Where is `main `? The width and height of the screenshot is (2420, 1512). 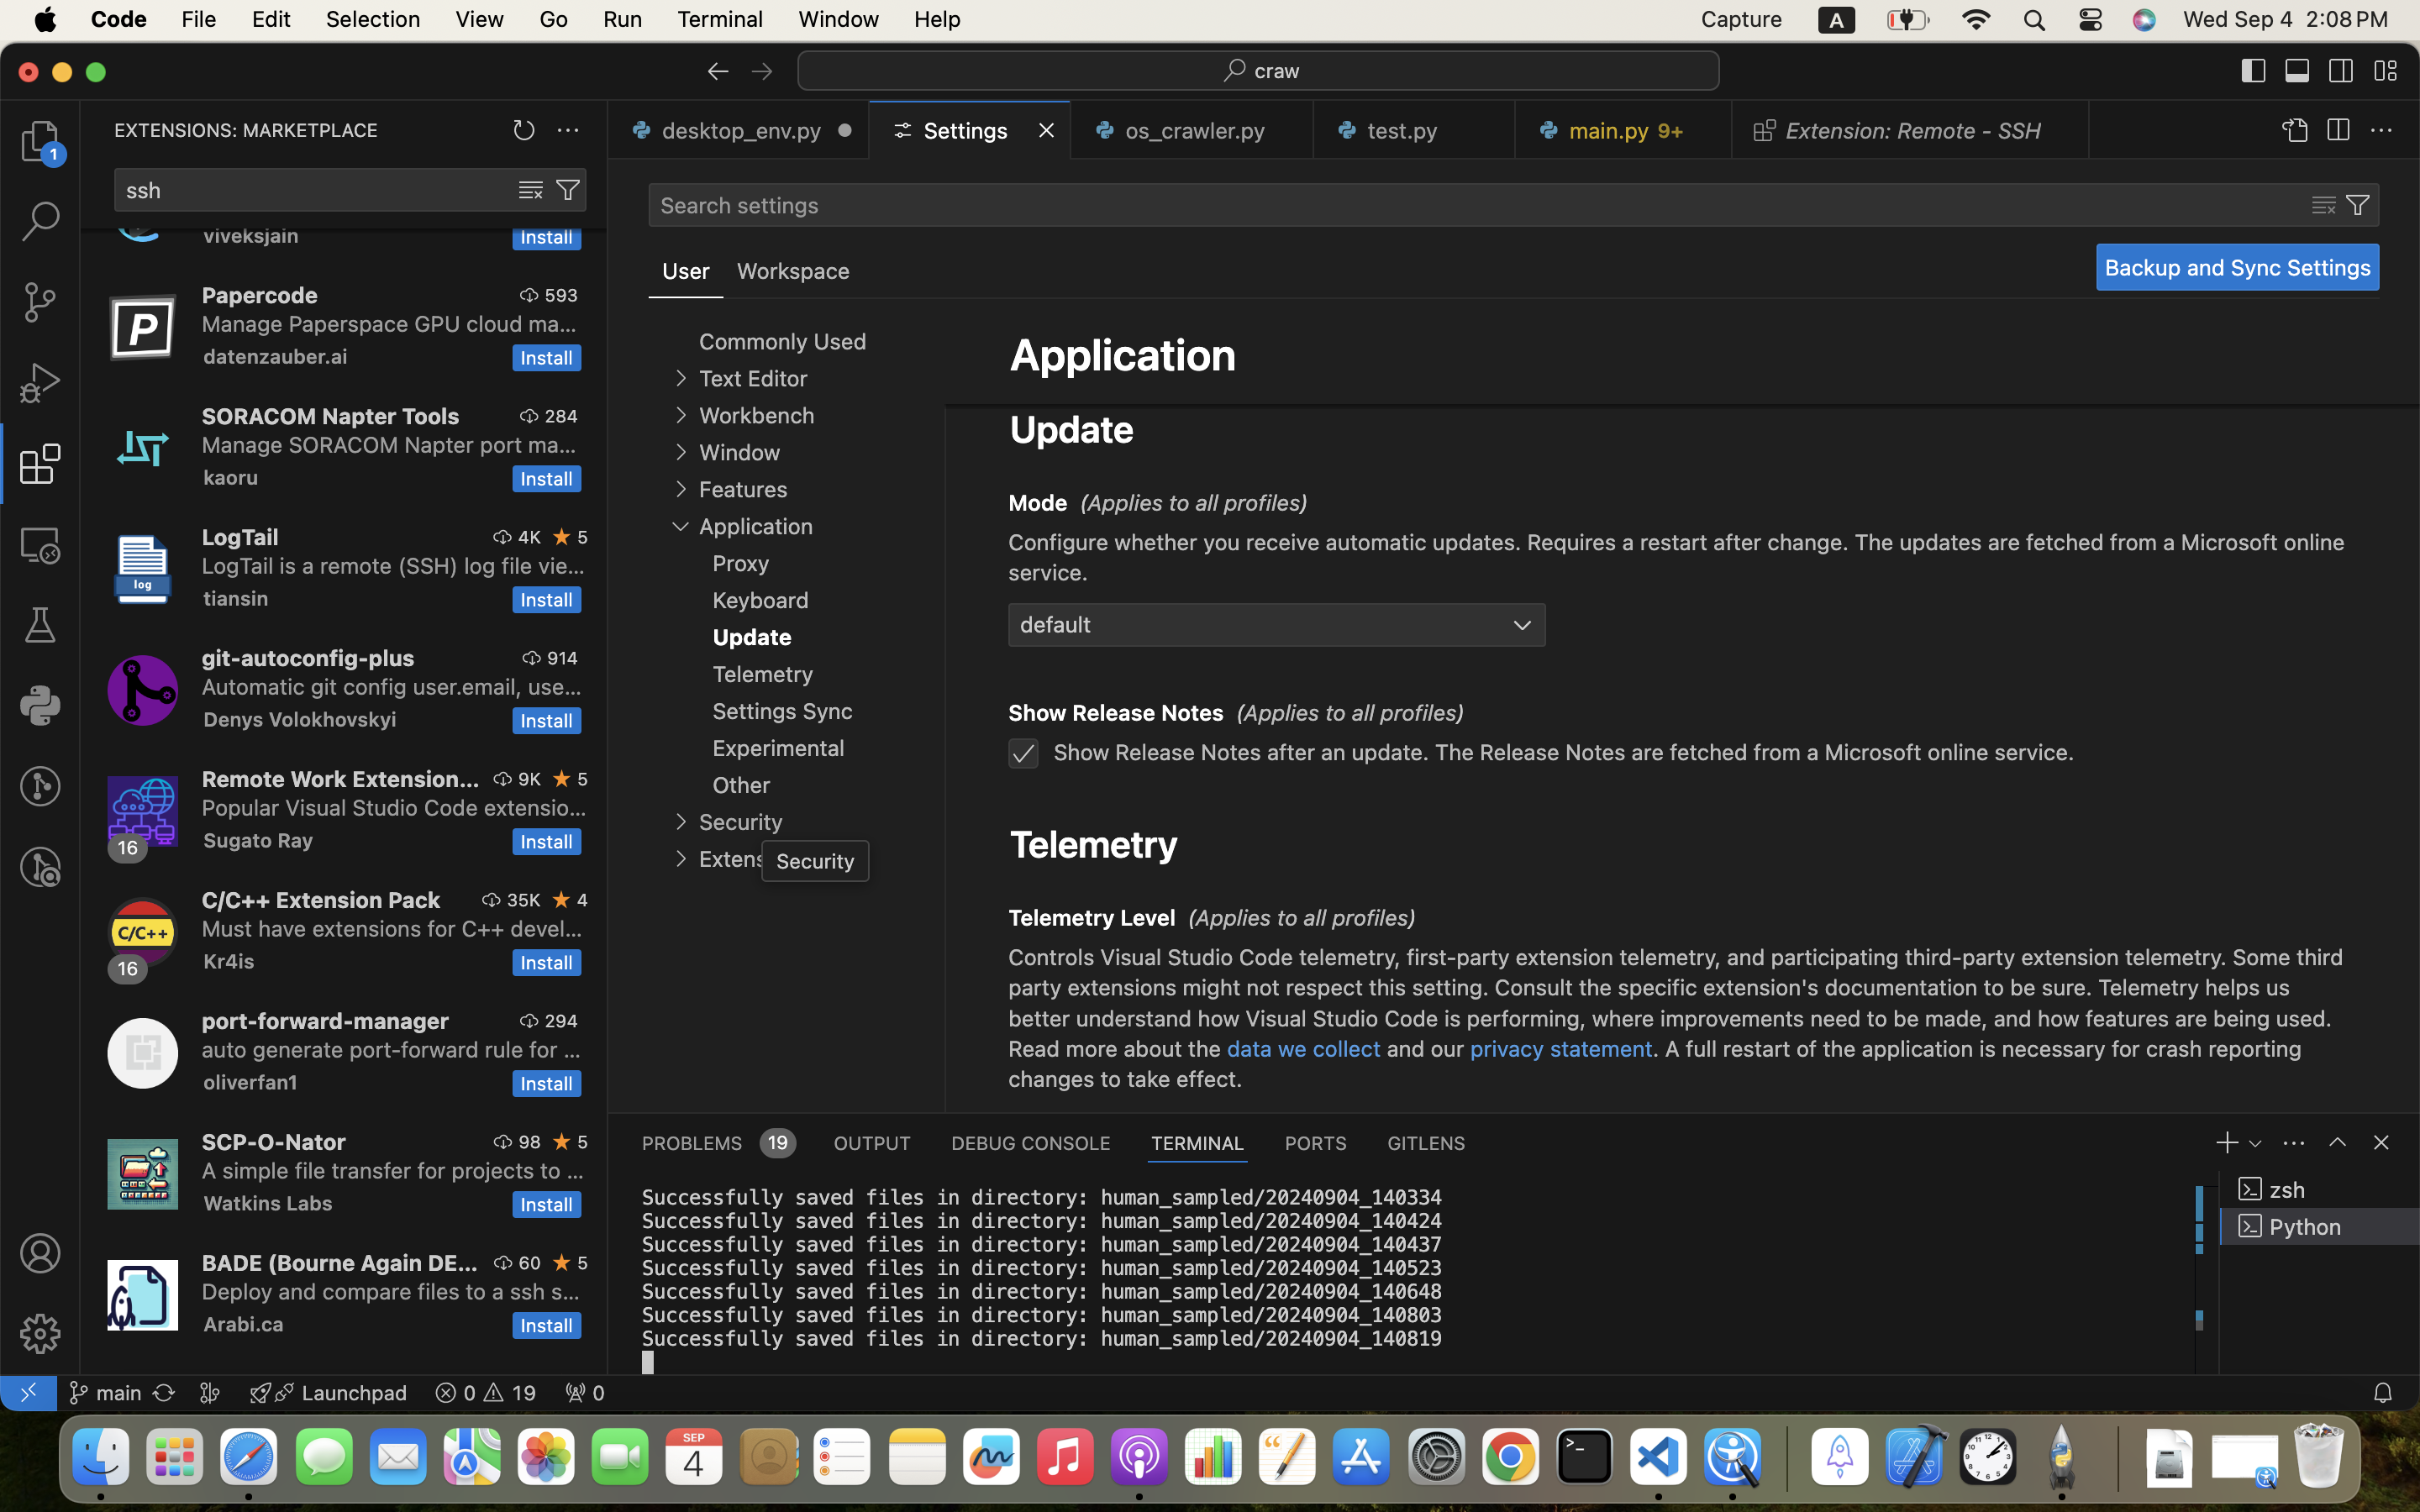 main  is located at coordinates (105, 1393).